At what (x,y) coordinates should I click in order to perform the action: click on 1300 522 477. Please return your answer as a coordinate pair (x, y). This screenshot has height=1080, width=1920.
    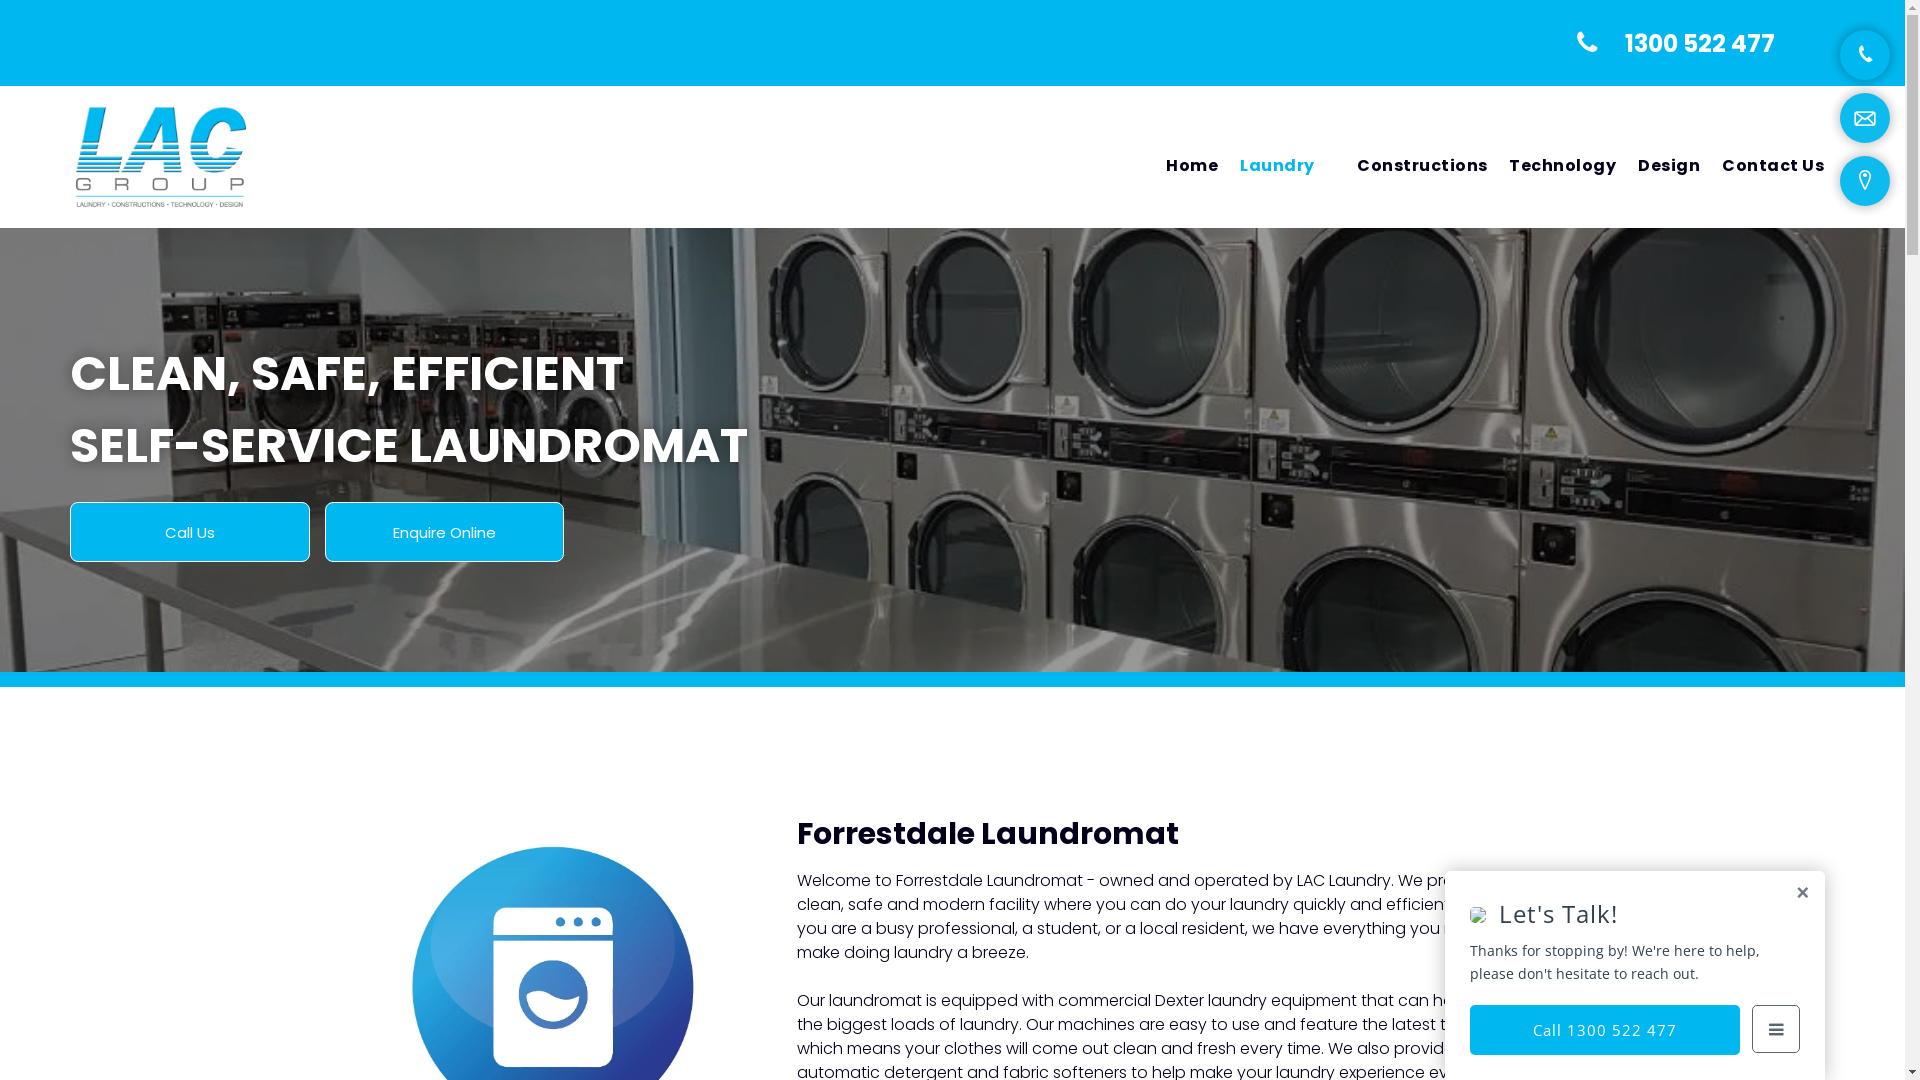
    Looking at the image, I should click on (1700, 43).